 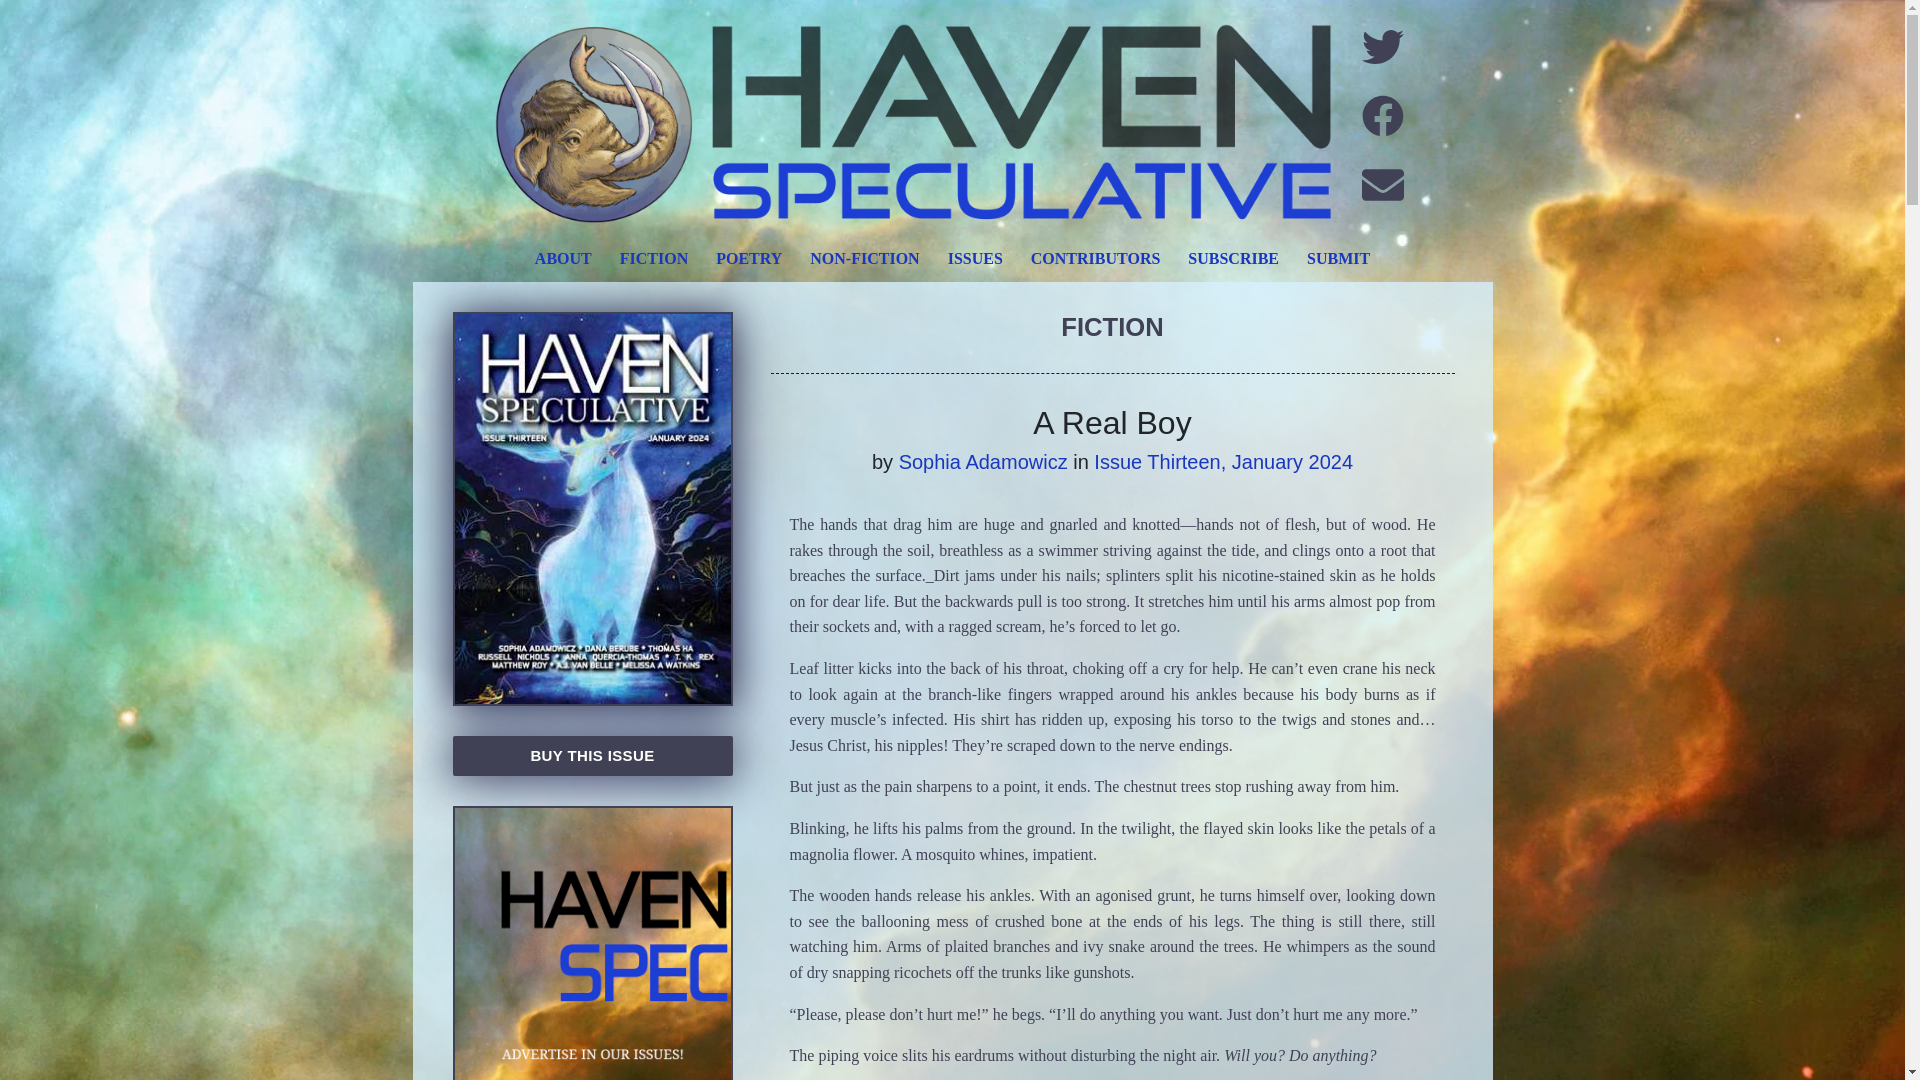 What do you see at coordinates (1224, 462) in the screenshot?
I see `Issue Thirteen, January 2024` at bounding box center [1224, 462].